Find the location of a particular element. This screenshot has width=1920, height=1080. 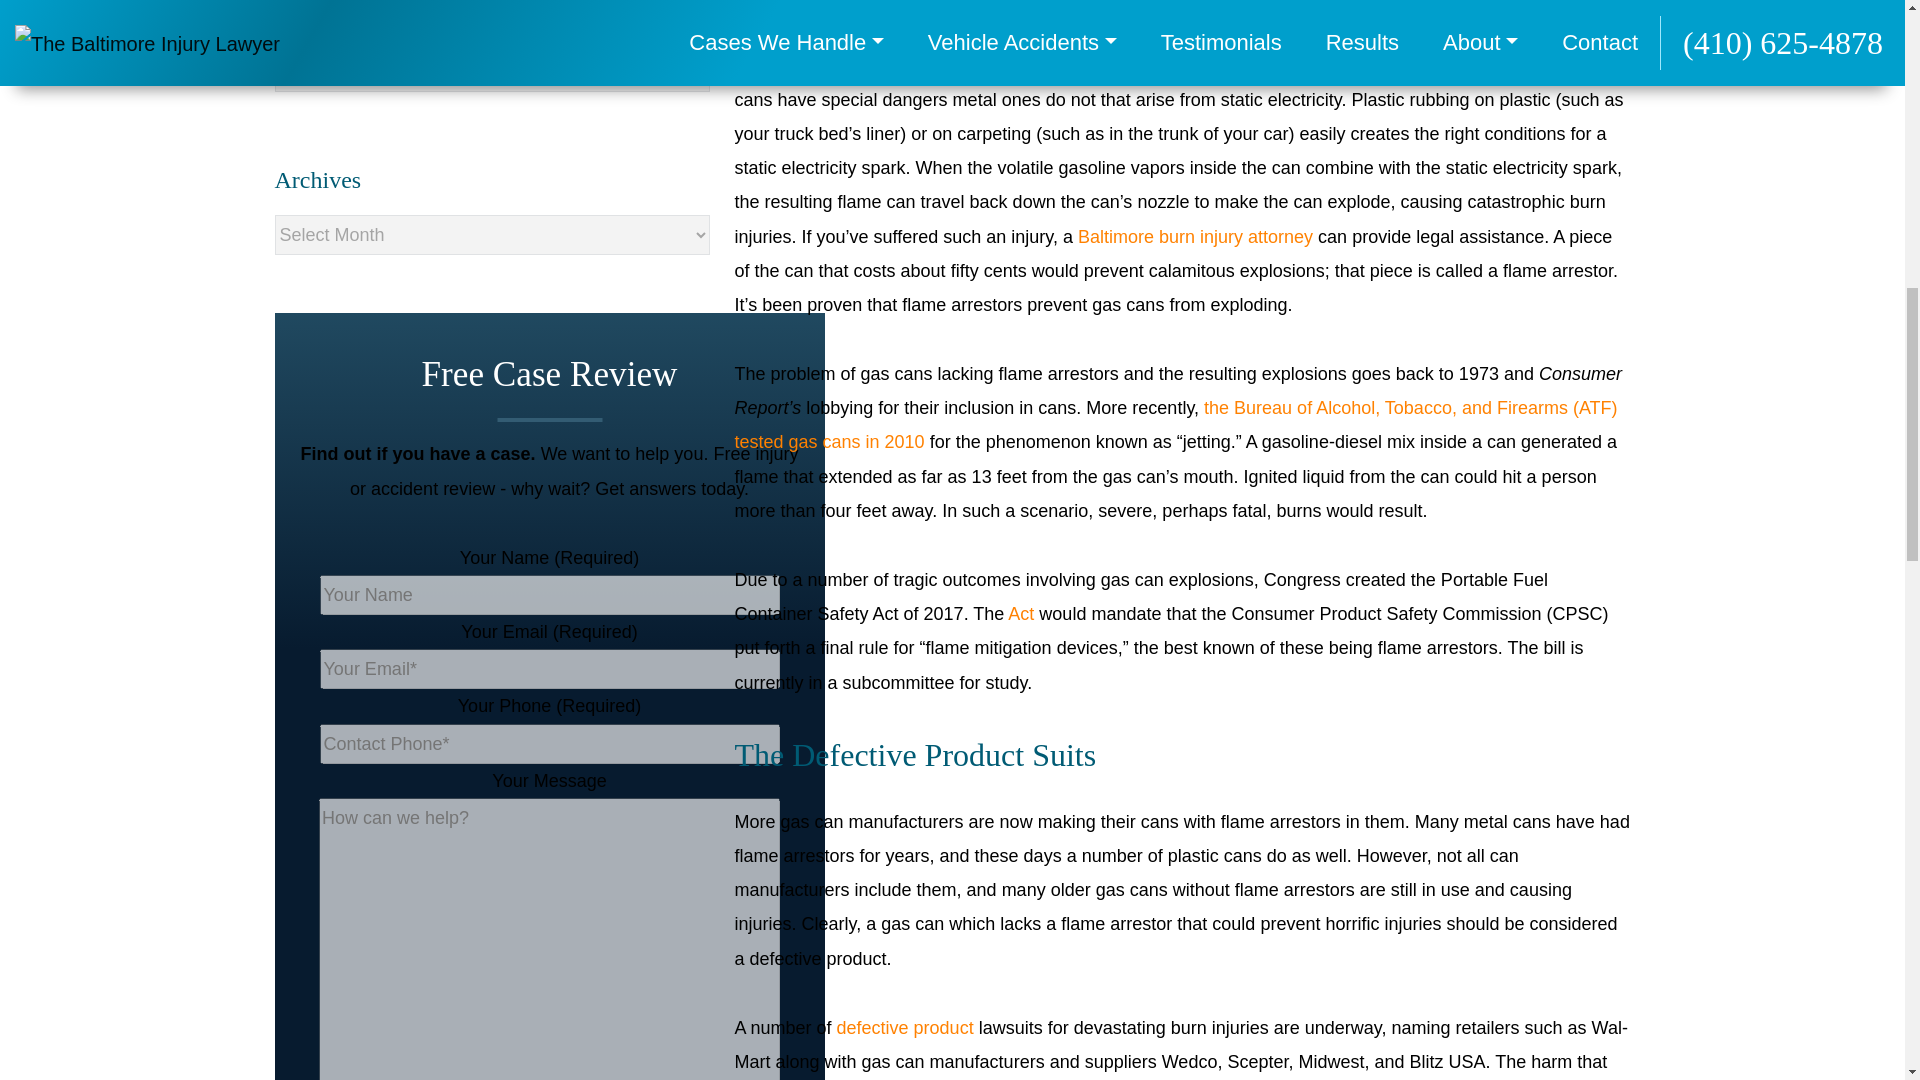

Baltimore burn injury attorney is located at coordinates (1195, 236).